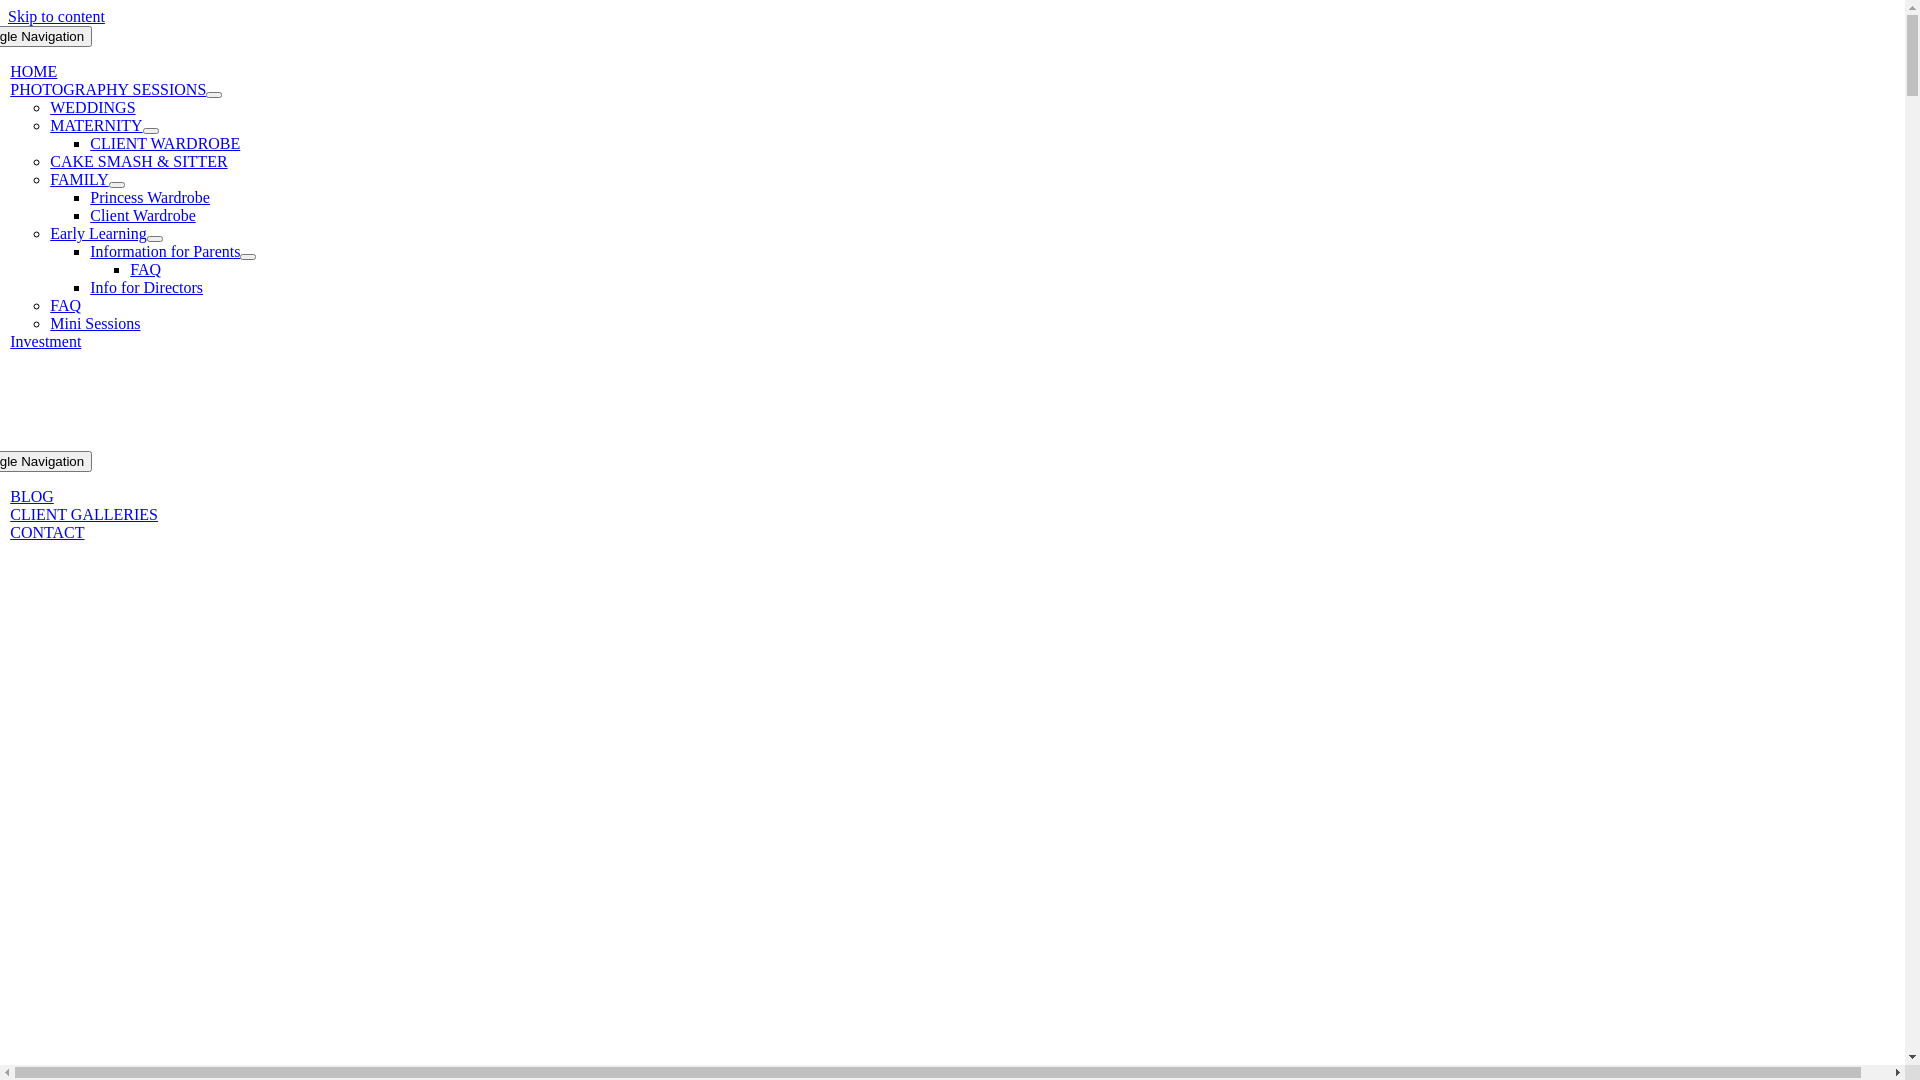 The width and height of the screenshot is (1920, 1080). I want to click on WEDDINGS, so click(92, 108).